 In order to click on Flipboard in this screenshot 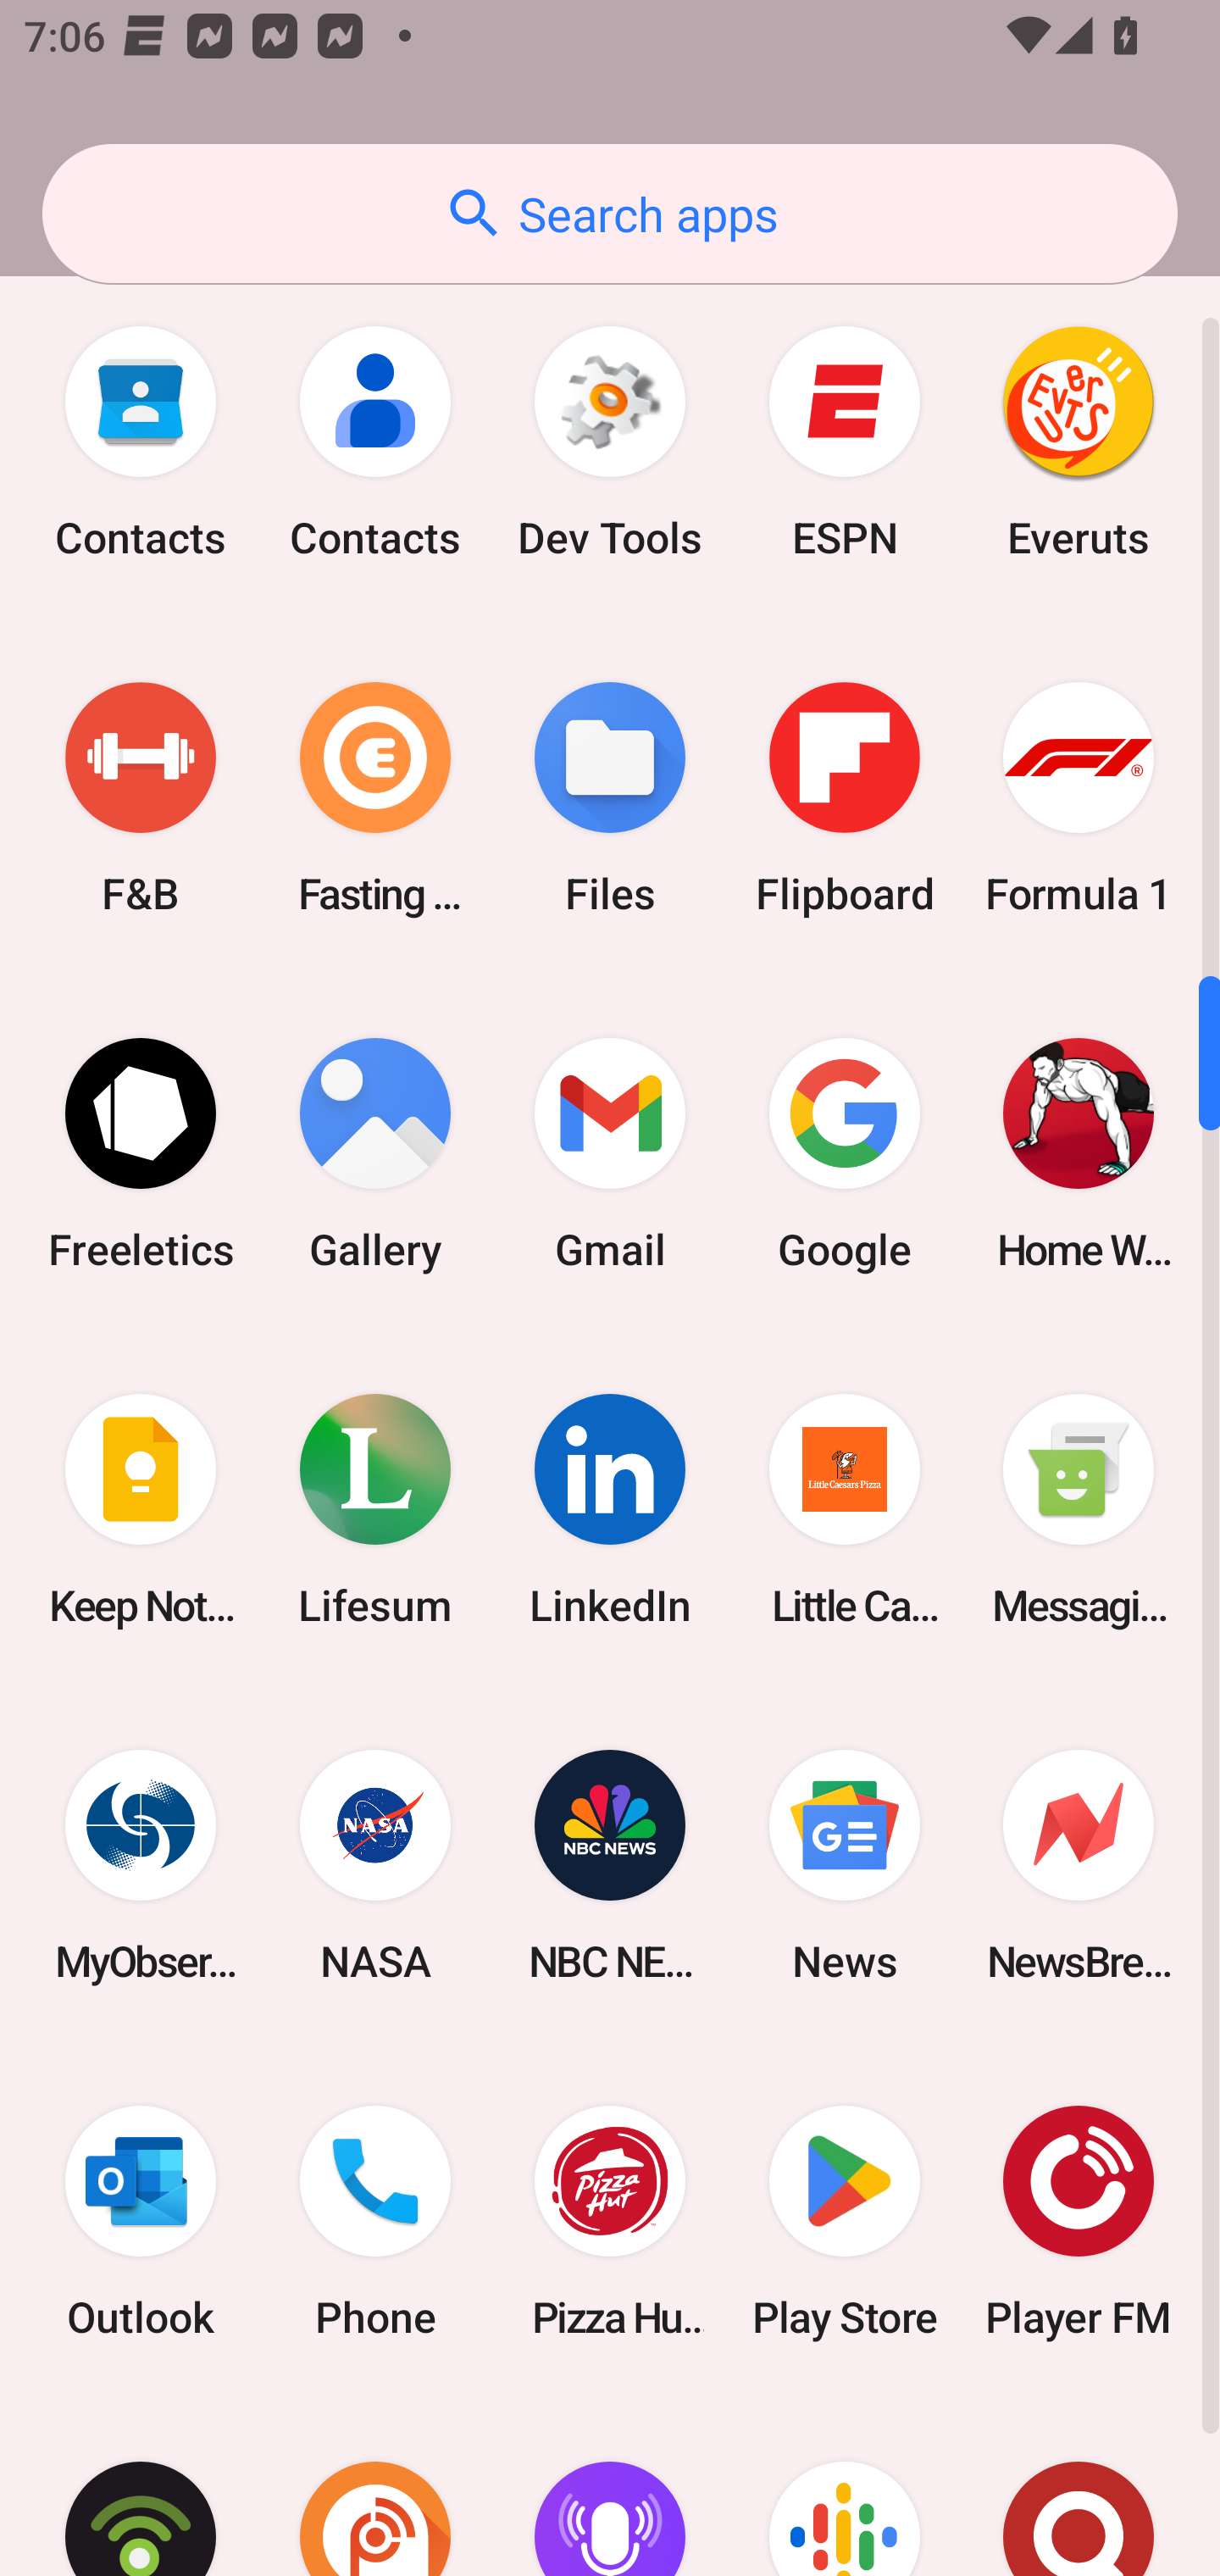, I will do `click(844, 798)`.